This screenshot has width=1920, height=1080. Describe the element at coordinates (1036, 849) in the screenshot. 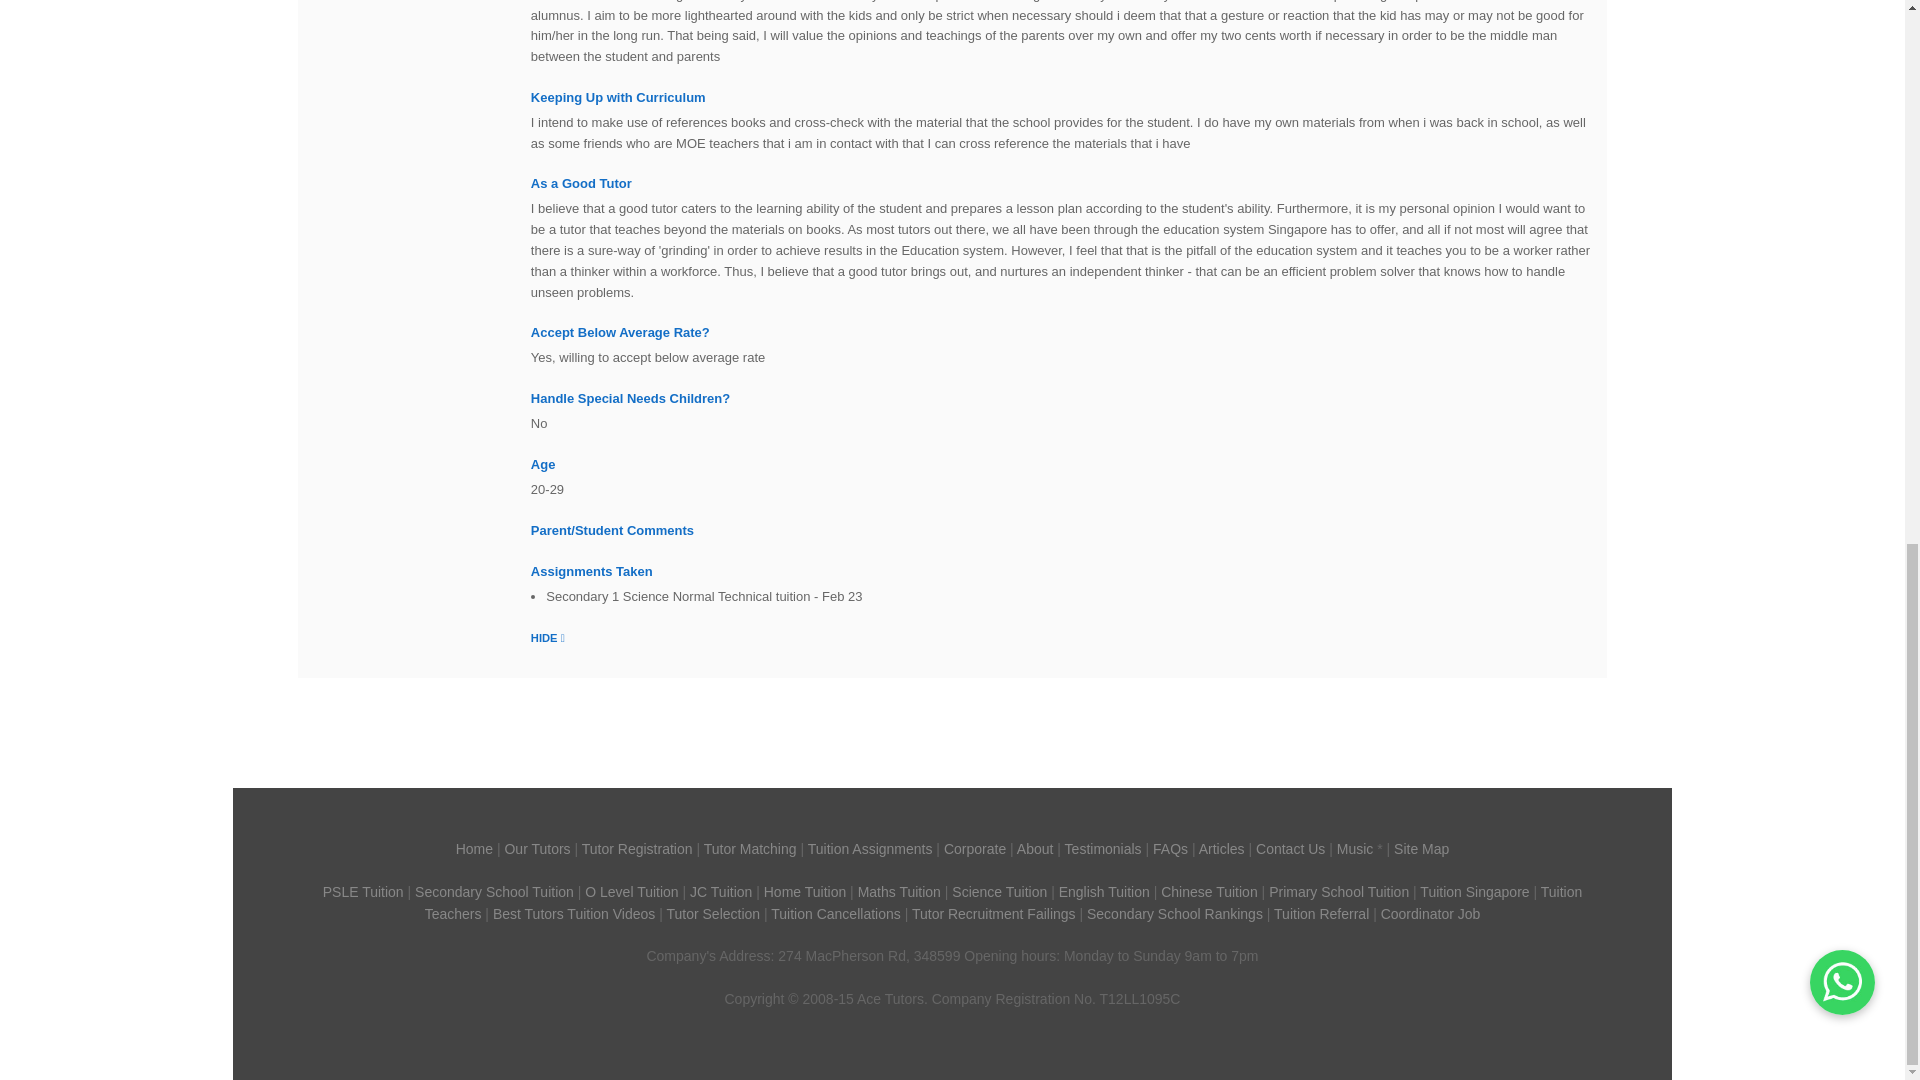

I see `About` at that location.